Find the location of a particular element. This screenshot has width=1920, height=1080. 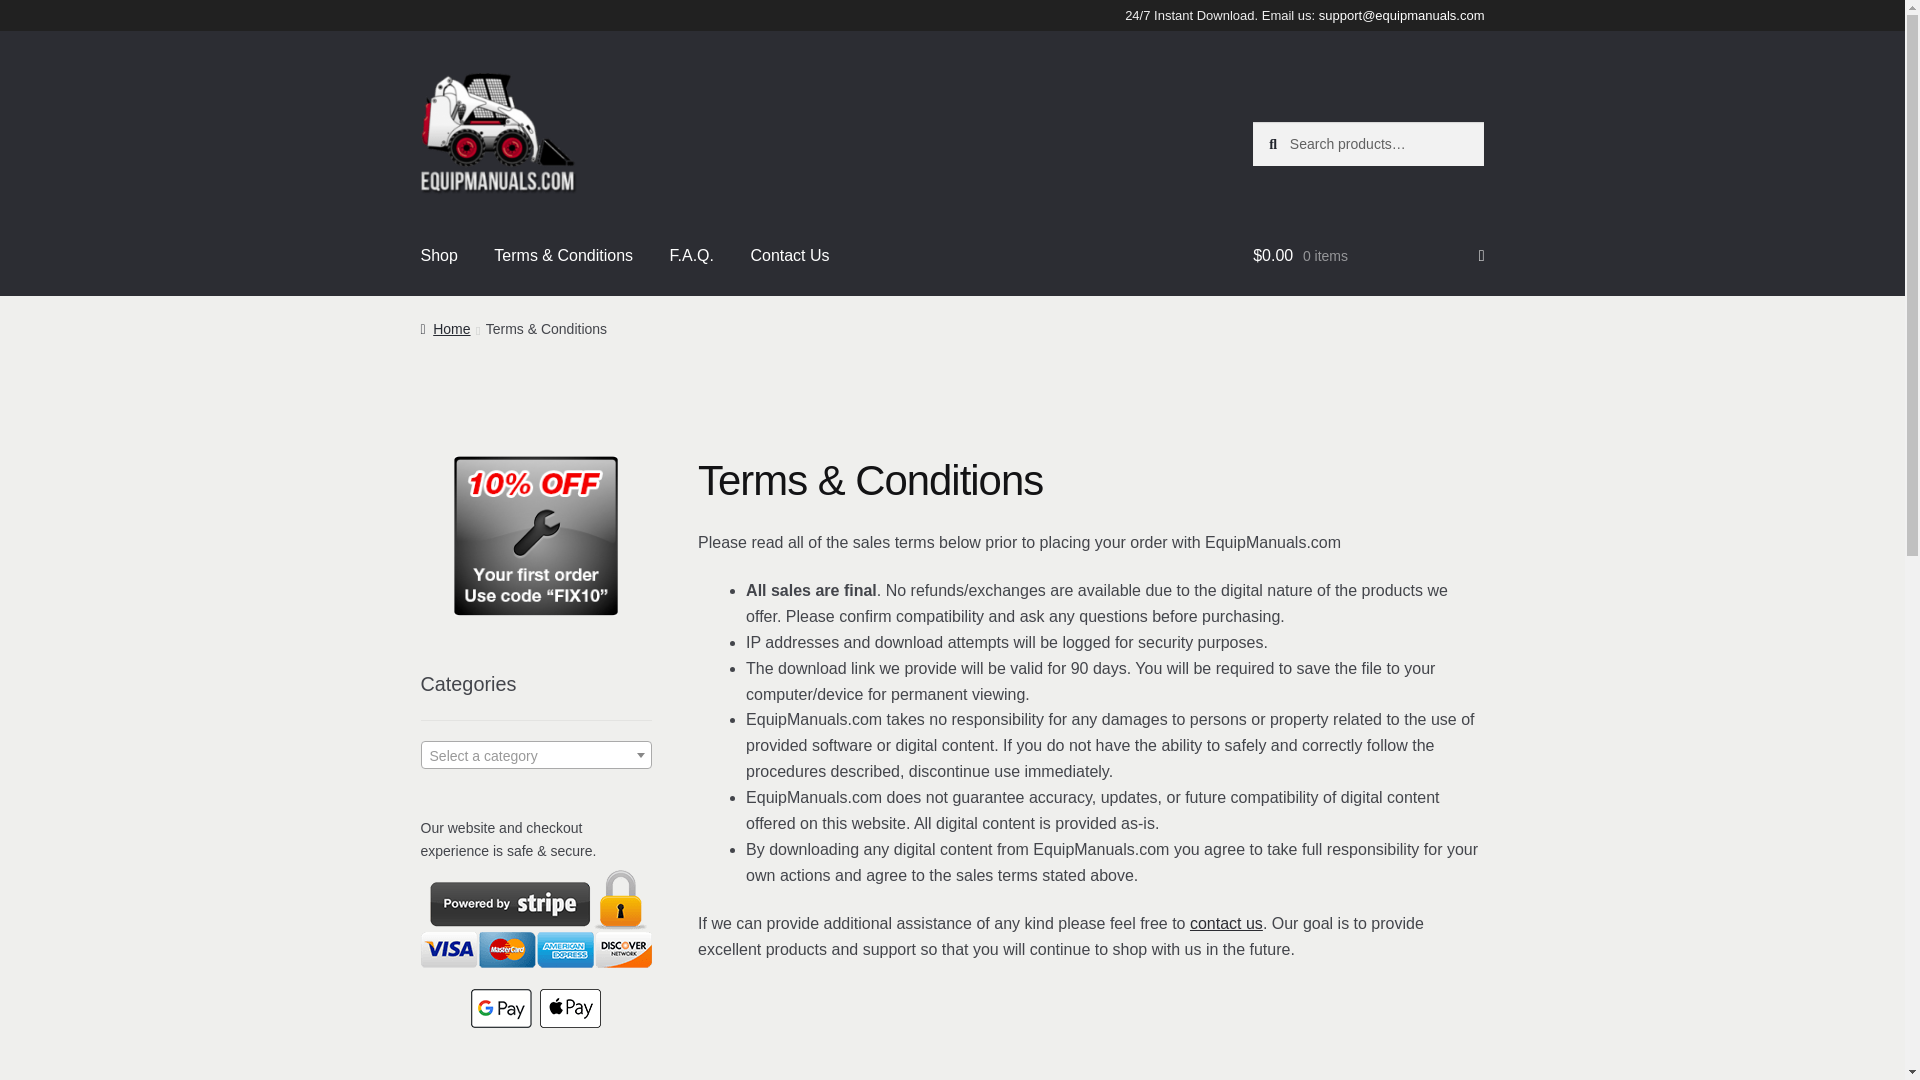

F.A.Q. is located at coordinates (692, 256).